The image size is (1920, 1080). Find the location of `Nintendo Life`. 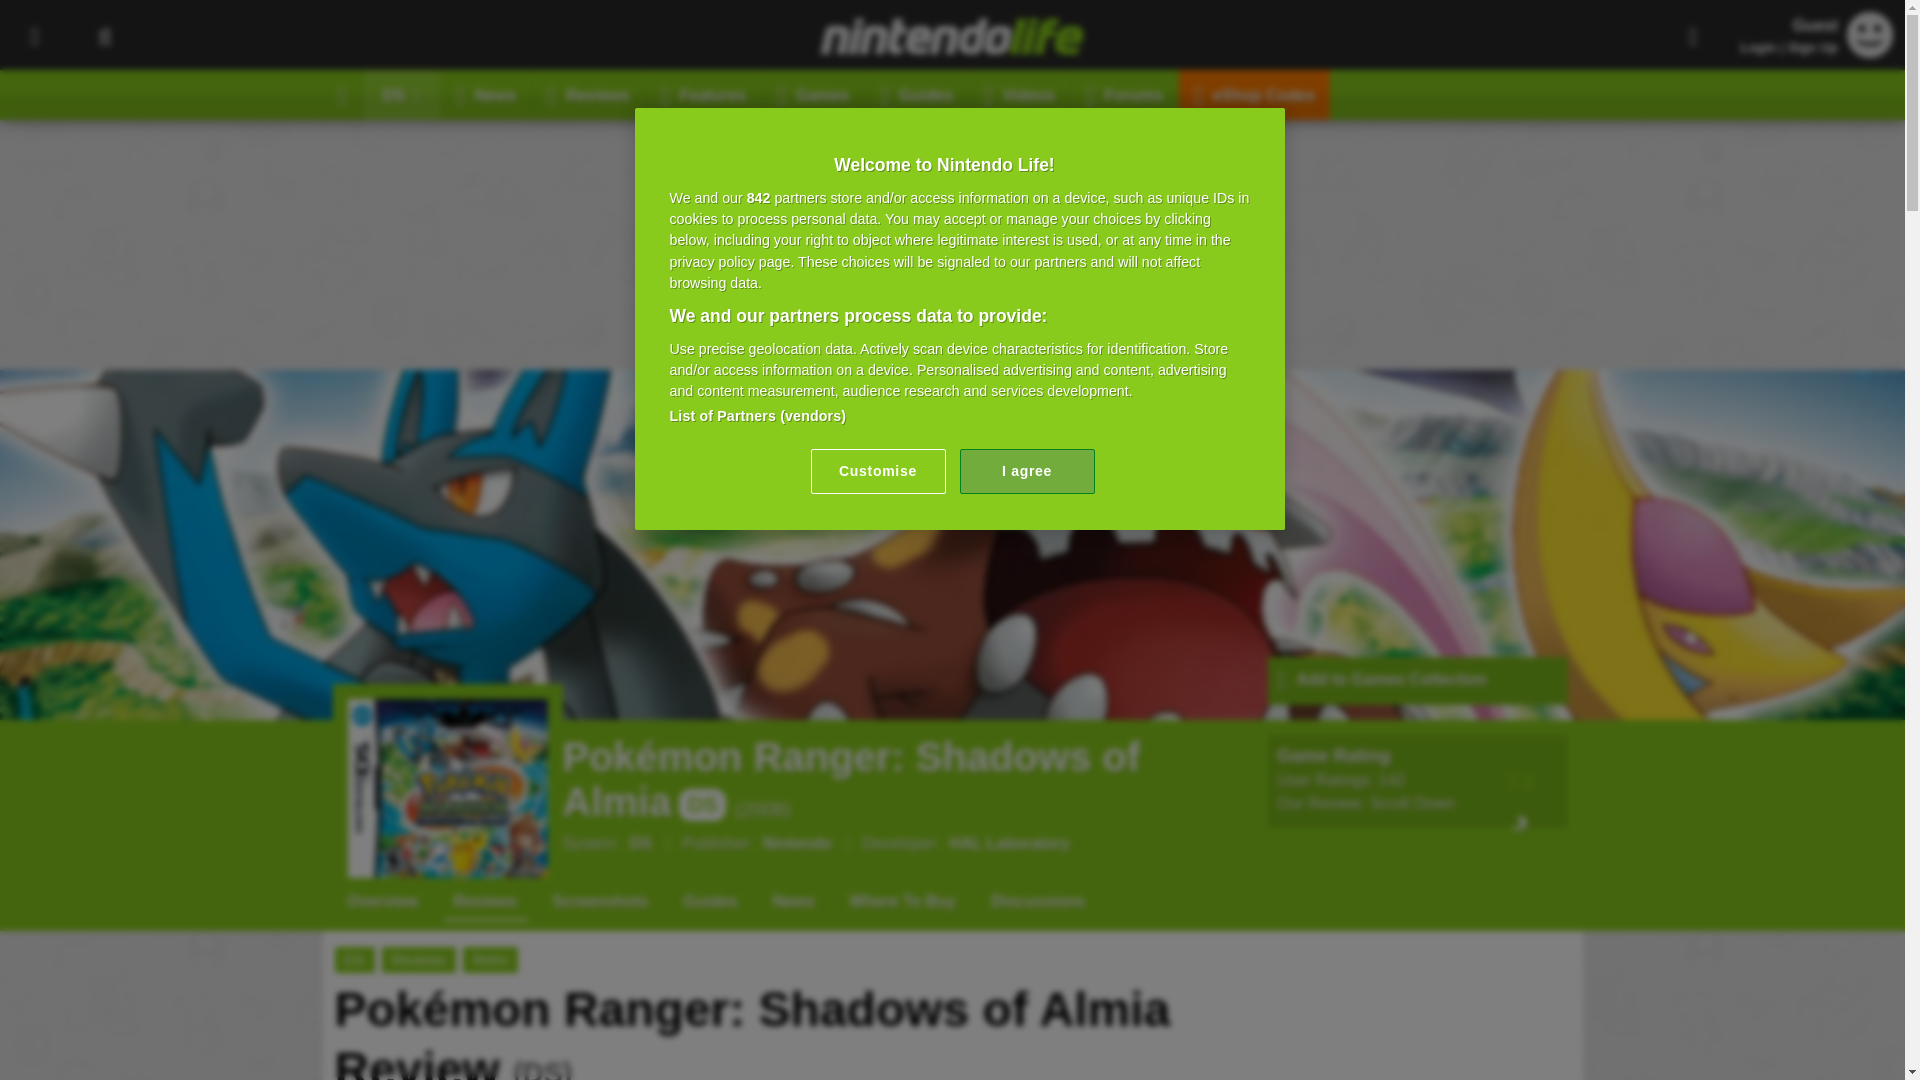

Nintendo Life is located at coordinates (952, 36).